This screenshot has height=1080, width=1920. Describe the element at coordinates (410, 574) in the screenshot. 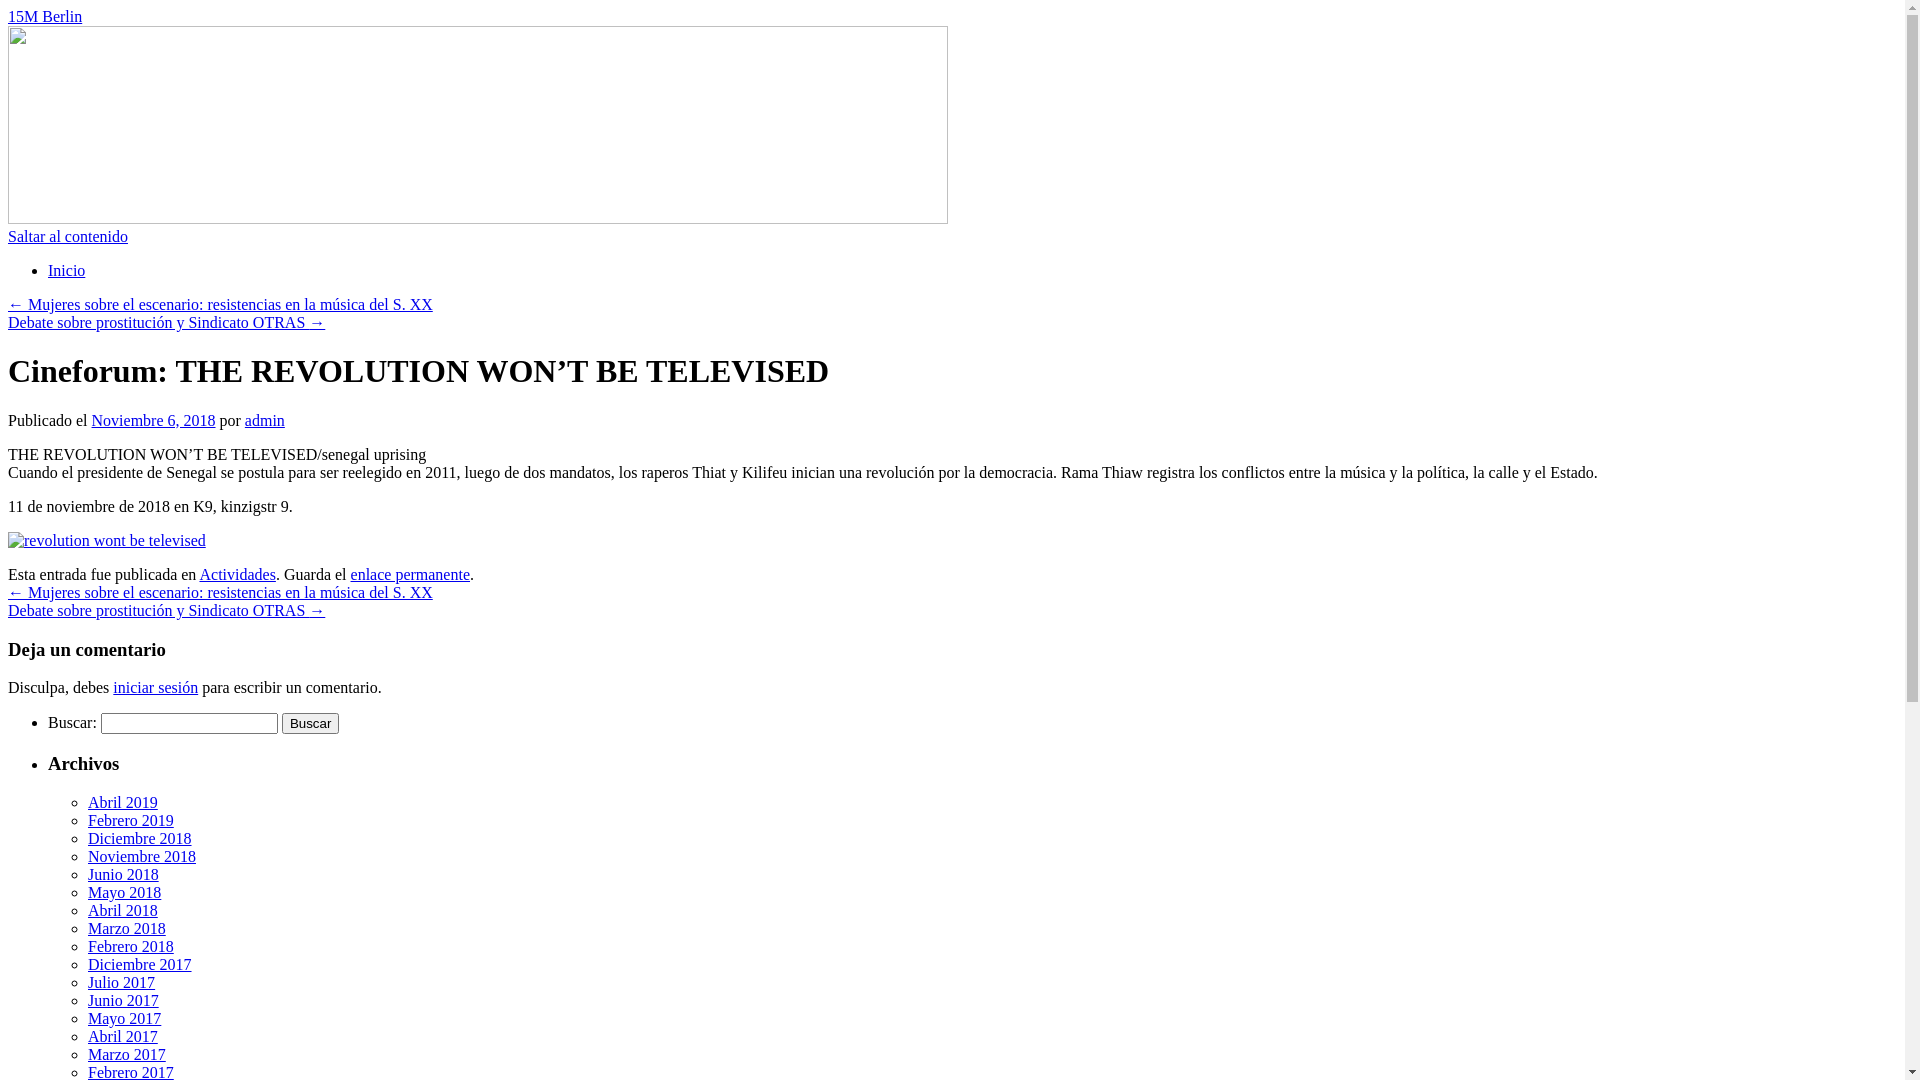

I see `enlace permanente` at that location.